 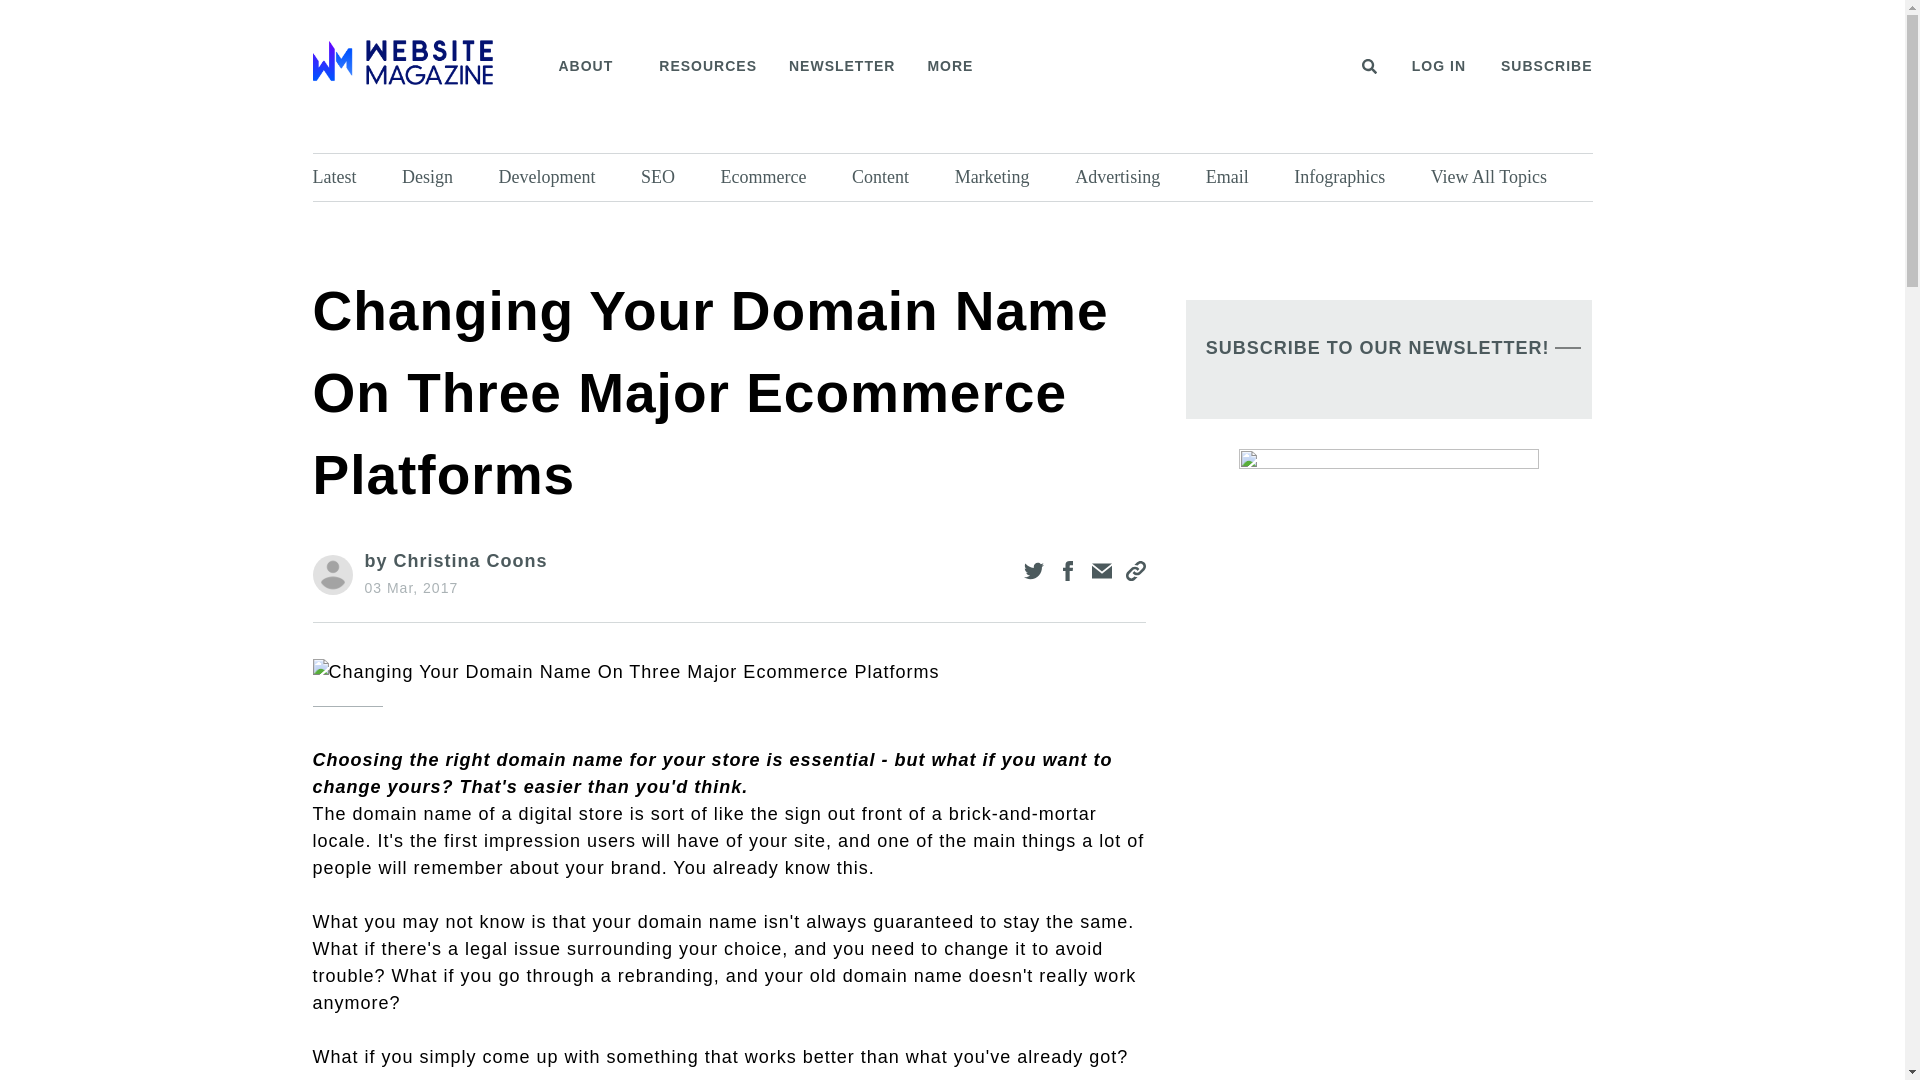 What do you see at coordinates (1506, 177) in the screenshot?
I see `View All Topics` at bounding box center [1506, 177].